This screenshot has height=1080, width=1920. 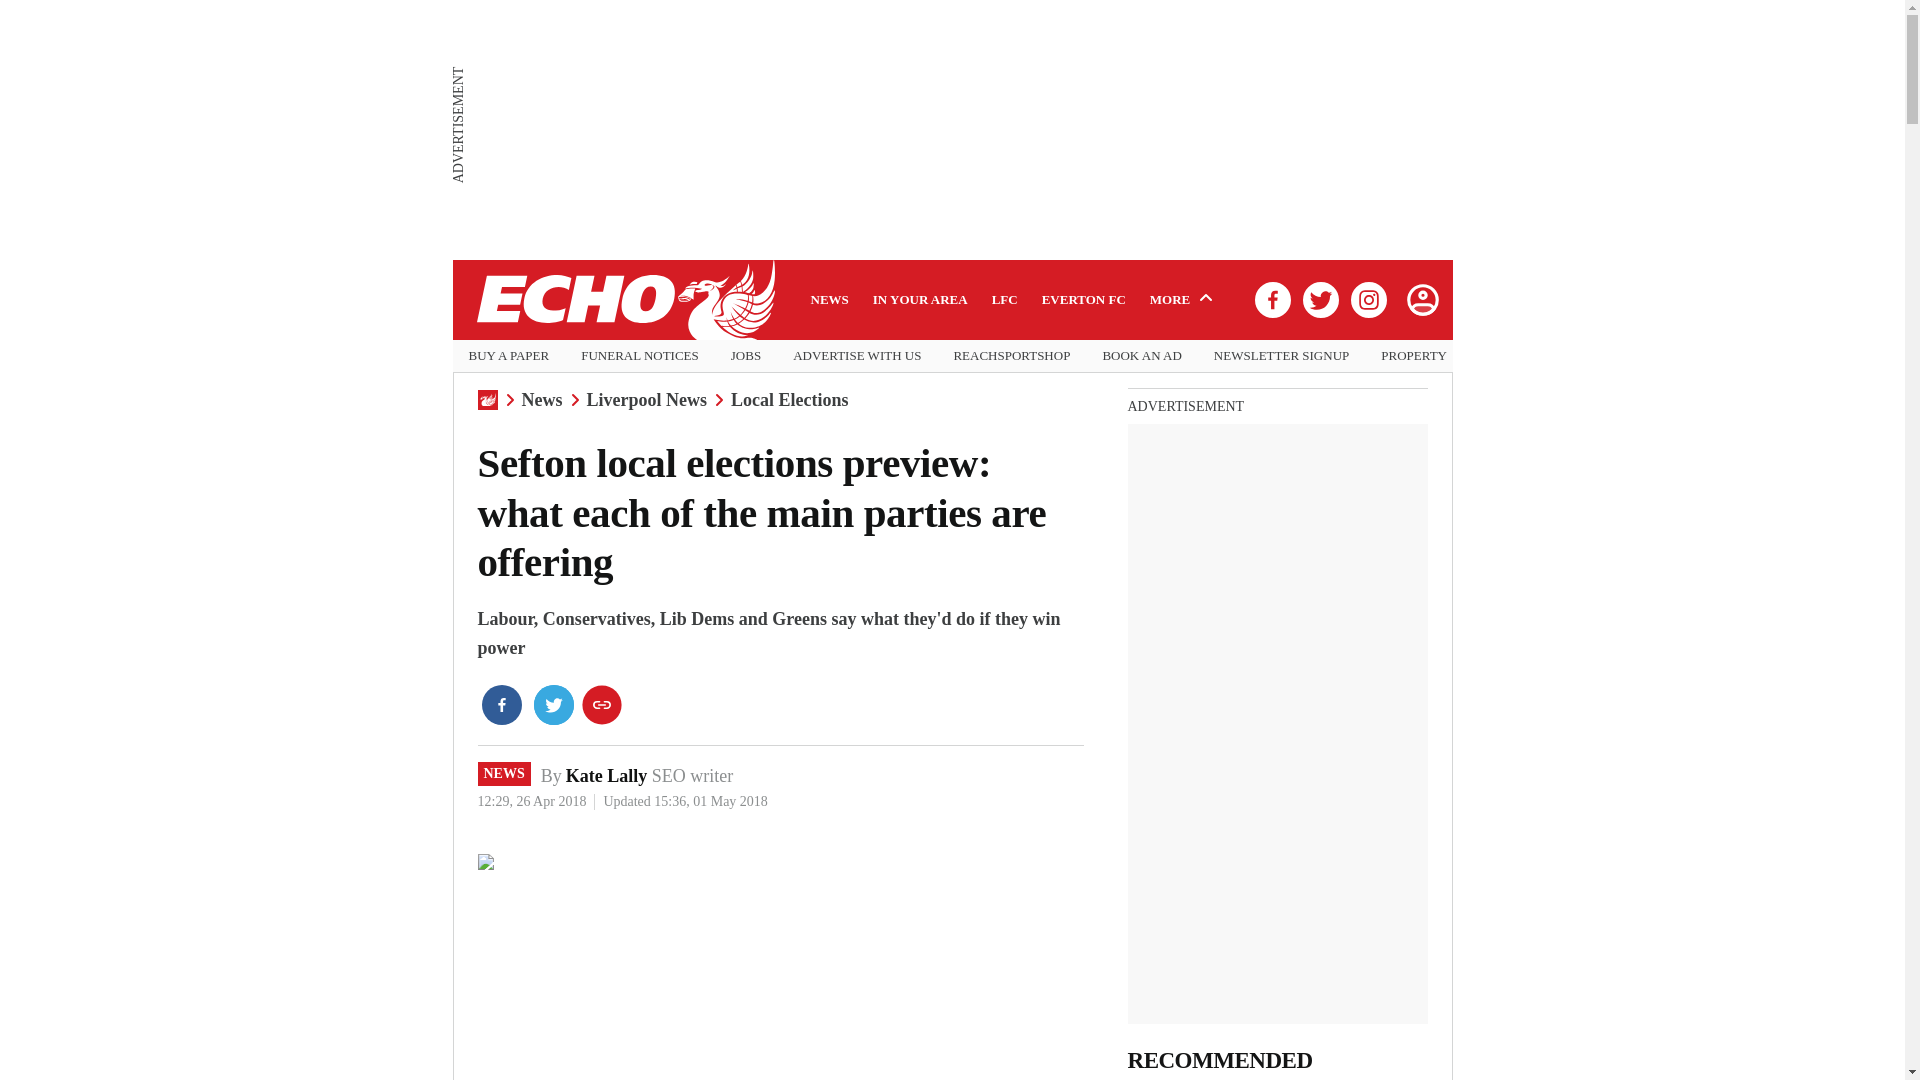 What do you see at coordinates (1084, 299) in the screenshot?
I see `EVERTON FC` at bounding box center [1084, 299].